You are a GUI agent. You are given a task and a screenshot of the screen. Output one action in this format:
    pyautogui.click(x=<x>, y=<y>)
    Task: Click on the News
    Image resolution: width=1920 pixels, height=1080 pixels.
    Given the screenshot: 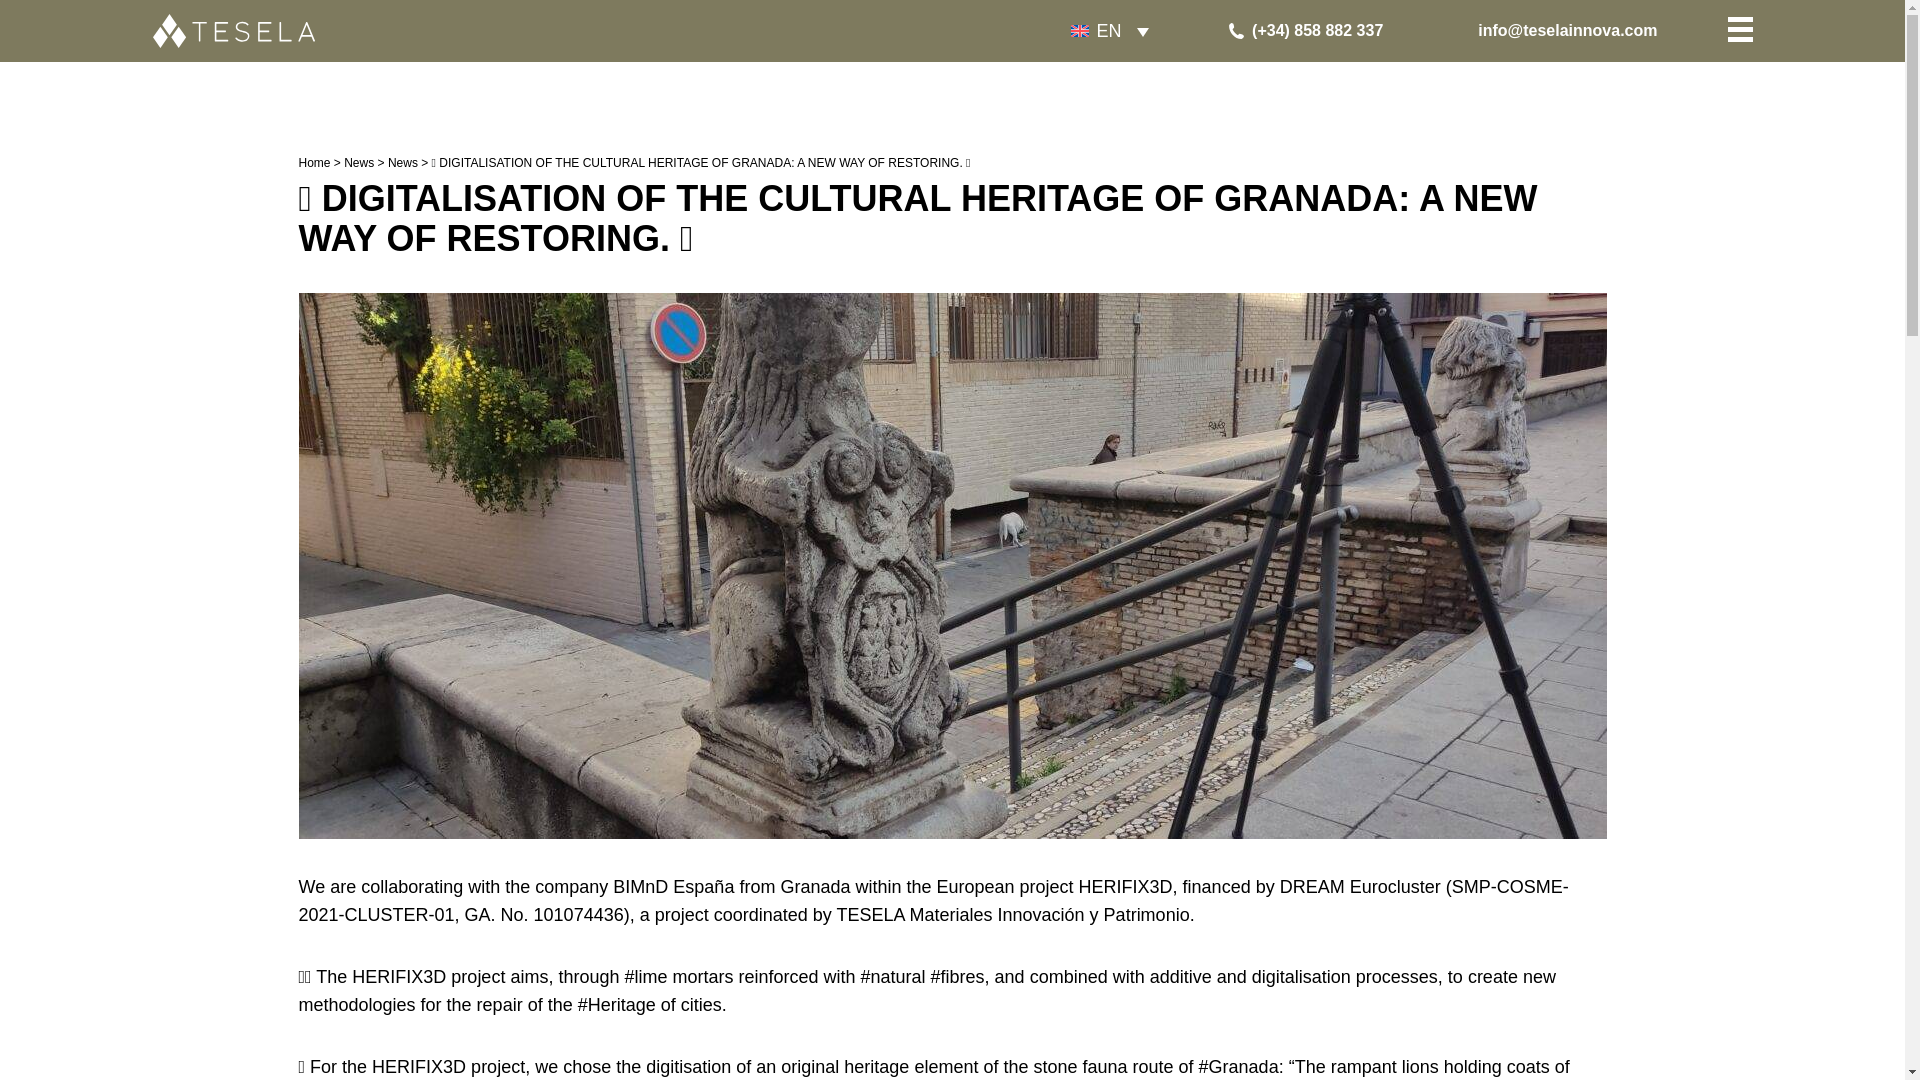 What is the action you would take?
    pyautogui.click(x=402, y=162)
    